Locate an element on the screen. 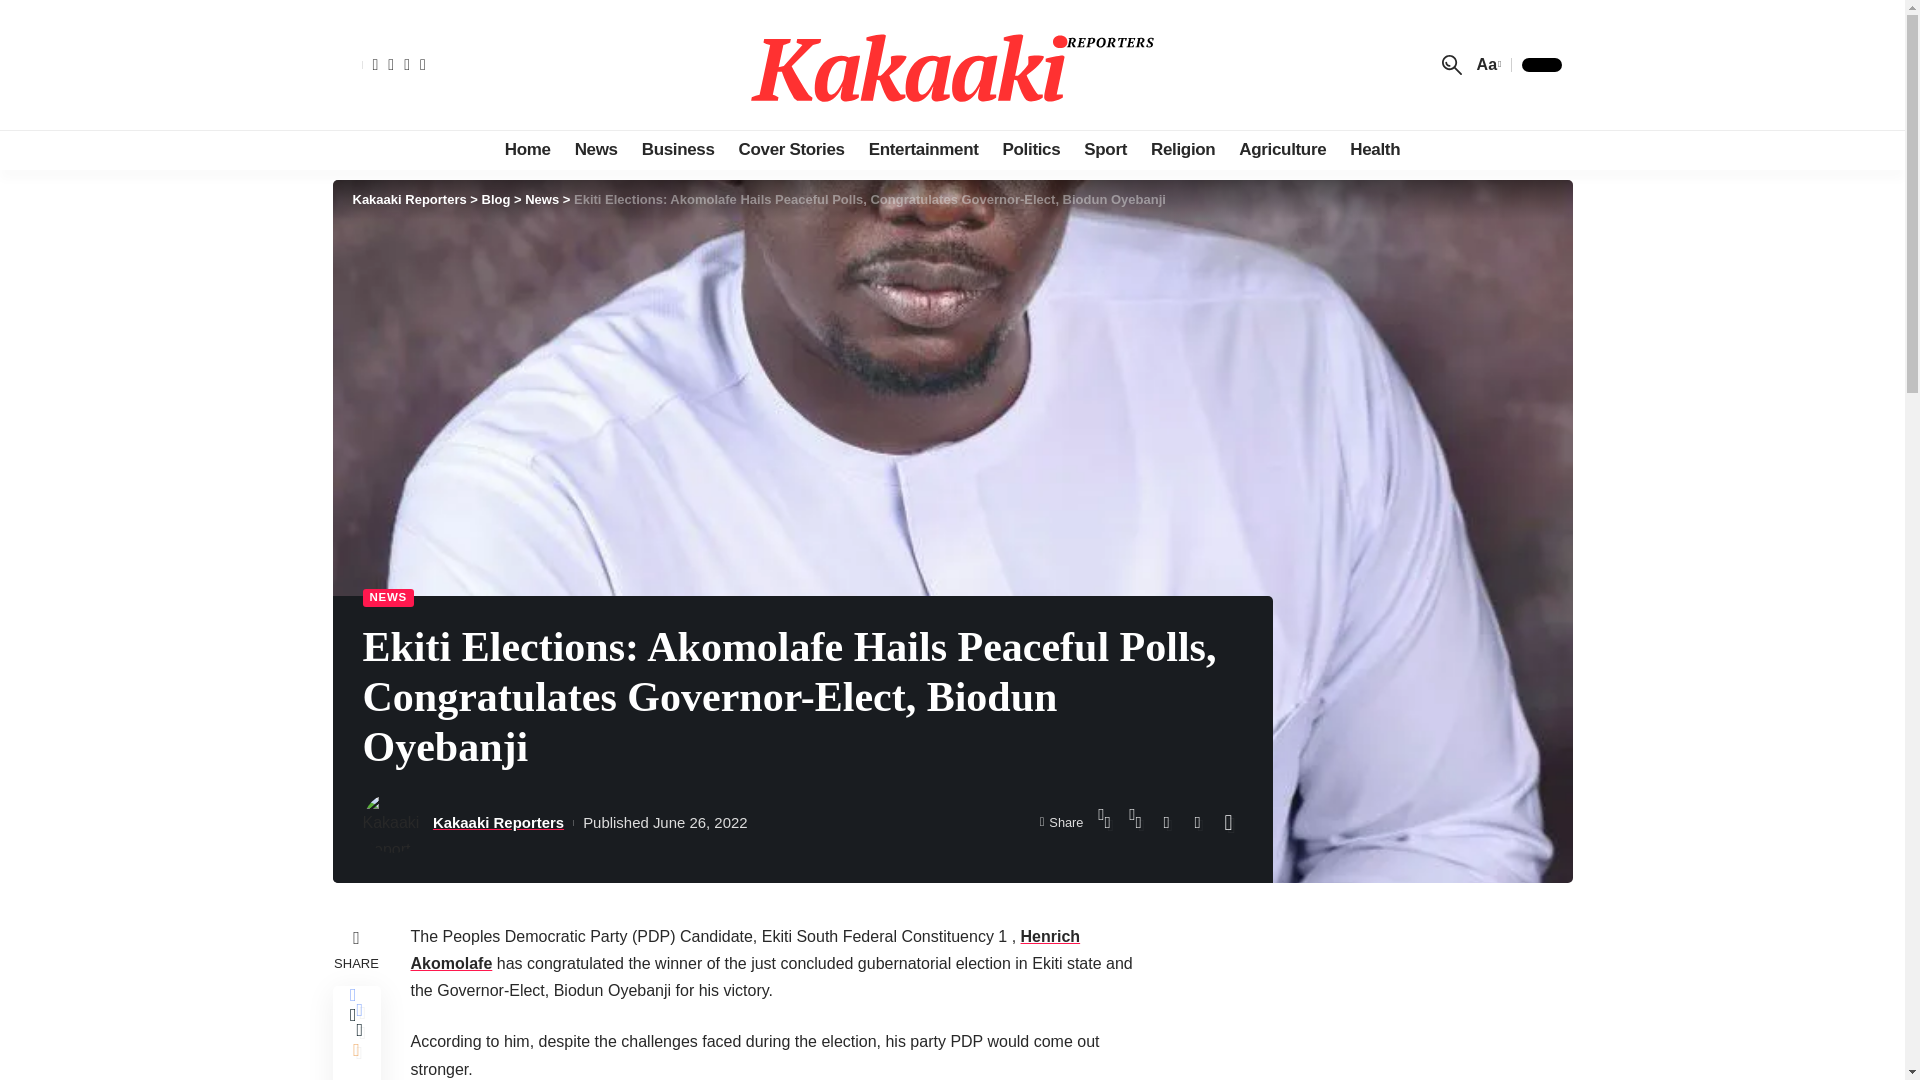  News is located at coordinates (596, 149).